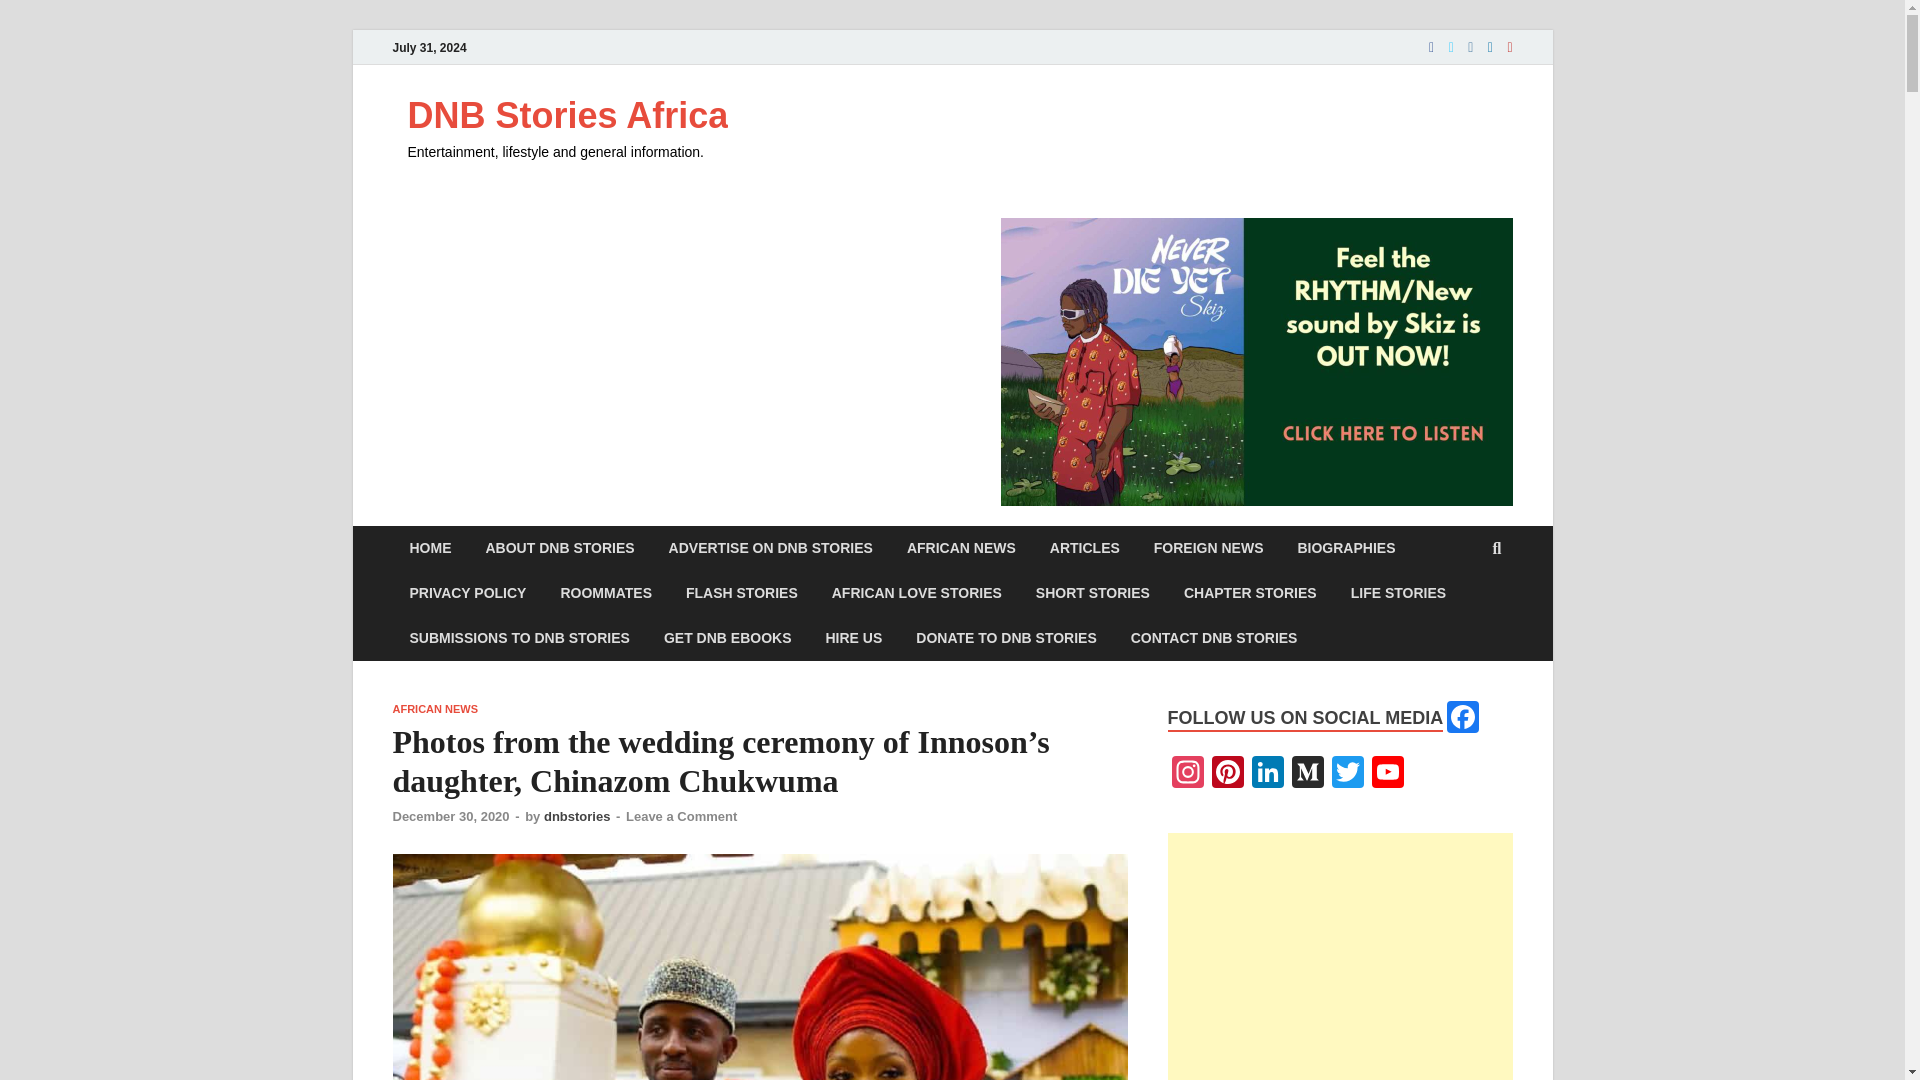  Describe the element at coordinates (559, 548) in the screenshot. I see `ABOUT DNB STORIES` at that location.